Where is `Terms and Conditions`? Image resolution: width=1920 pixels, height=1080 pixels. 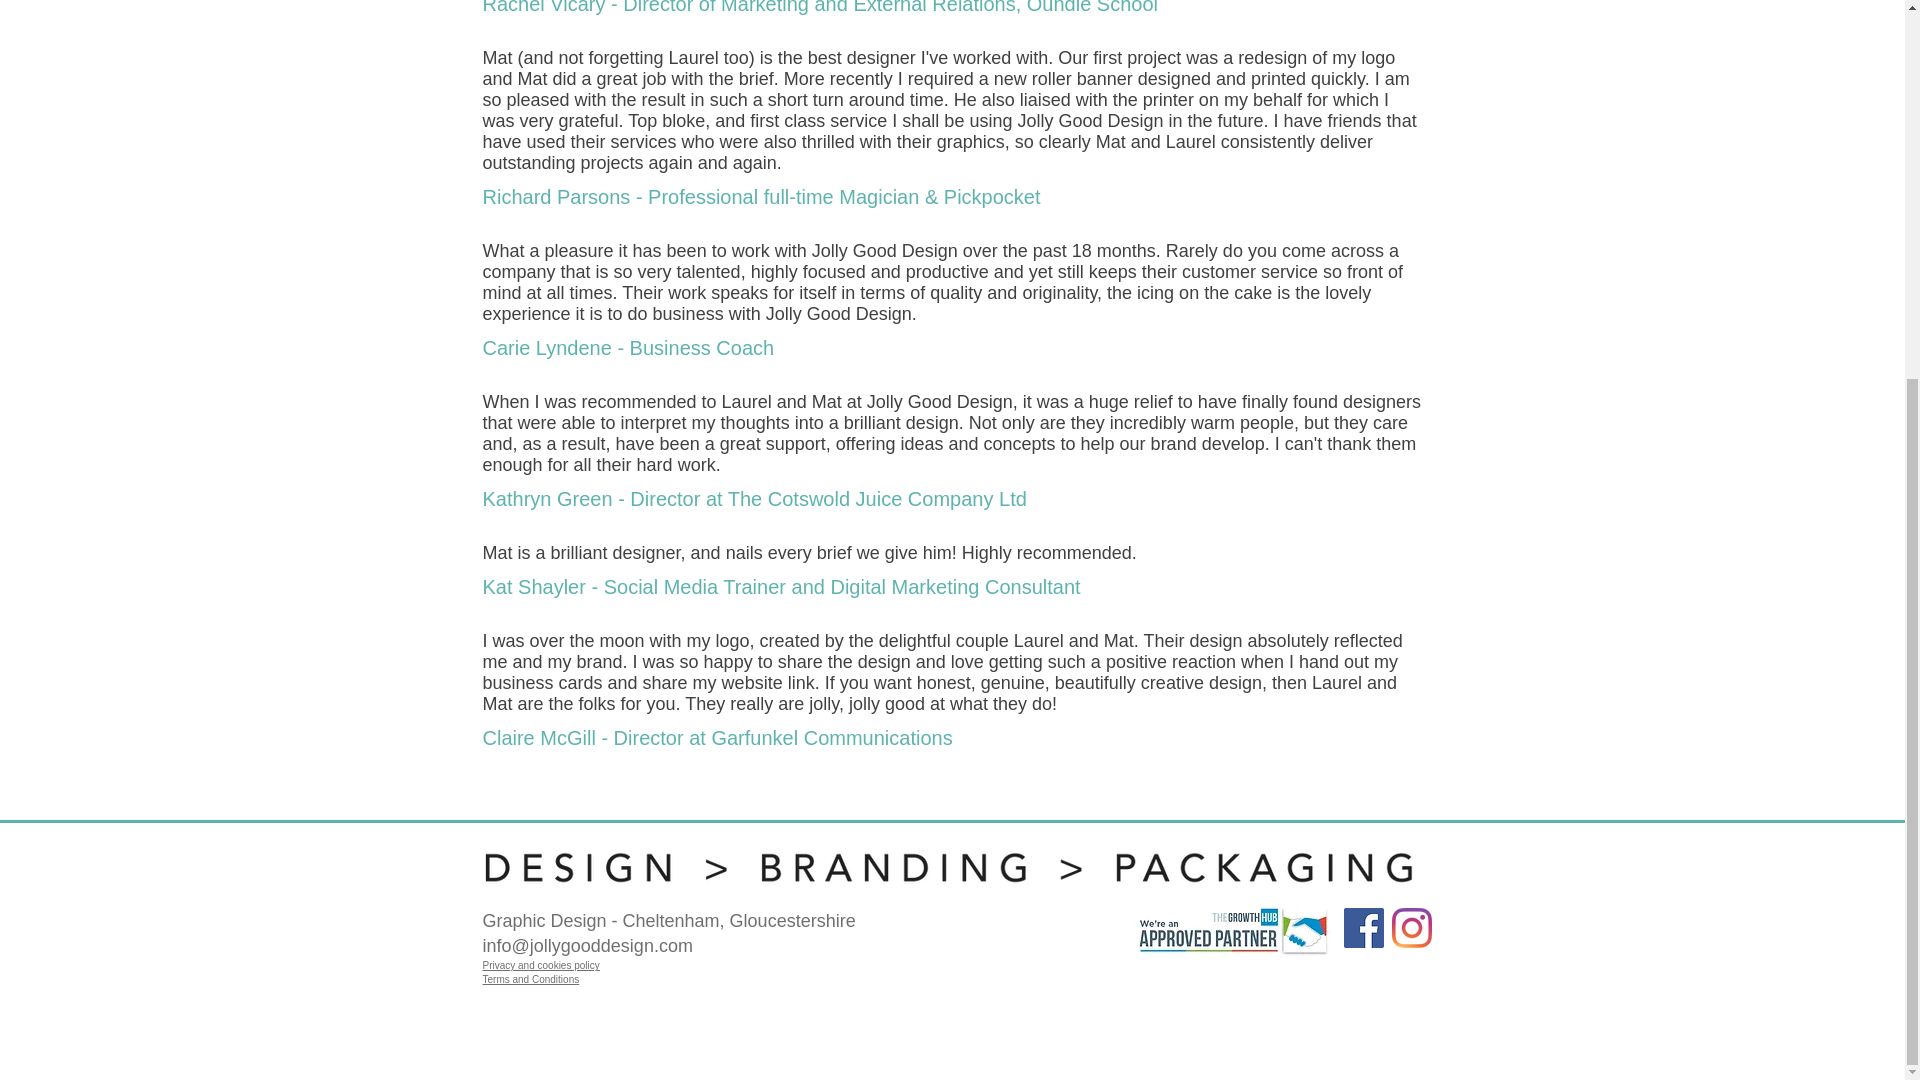
Terms and Conditions is located at coordinates (530, 979).